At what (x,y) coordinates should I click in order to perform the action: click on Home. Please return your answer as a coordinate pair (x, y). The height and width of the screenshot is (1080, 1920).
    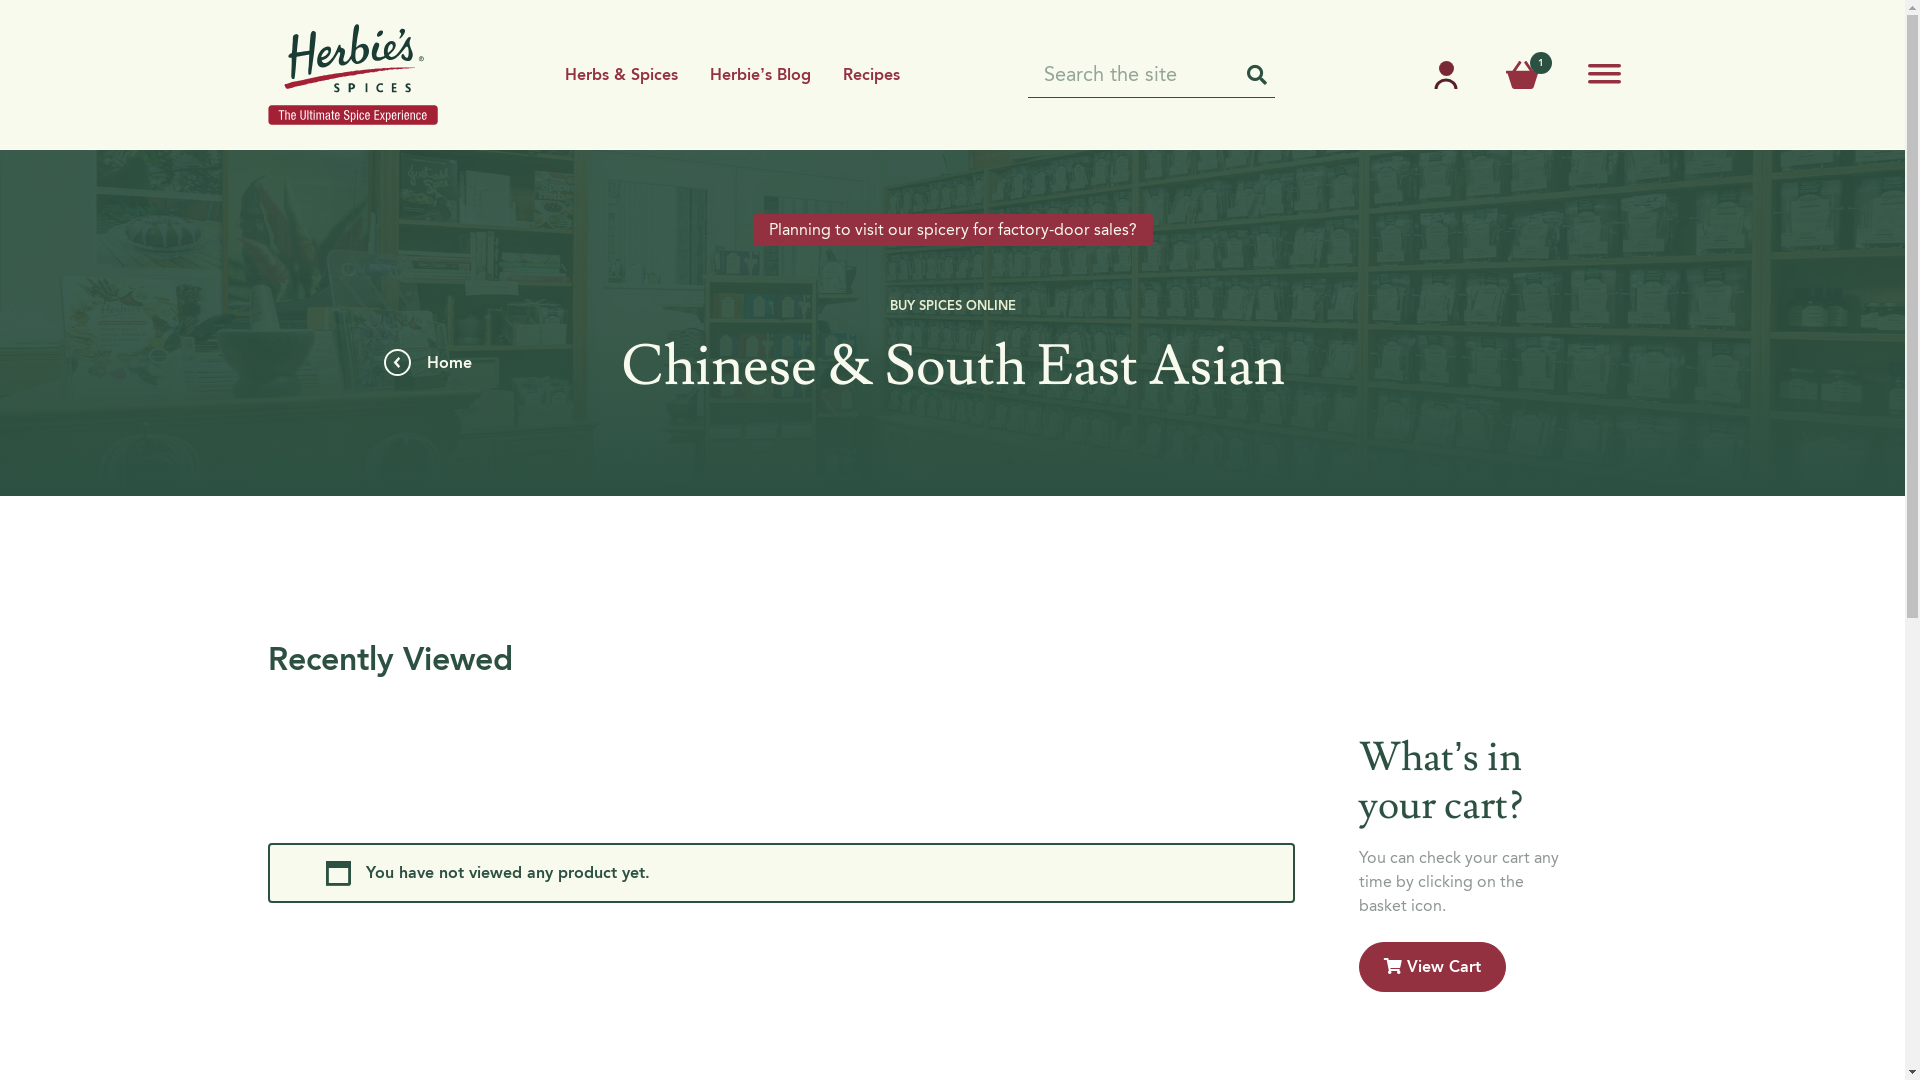
    Looking at the image, I should click on (440, 363).